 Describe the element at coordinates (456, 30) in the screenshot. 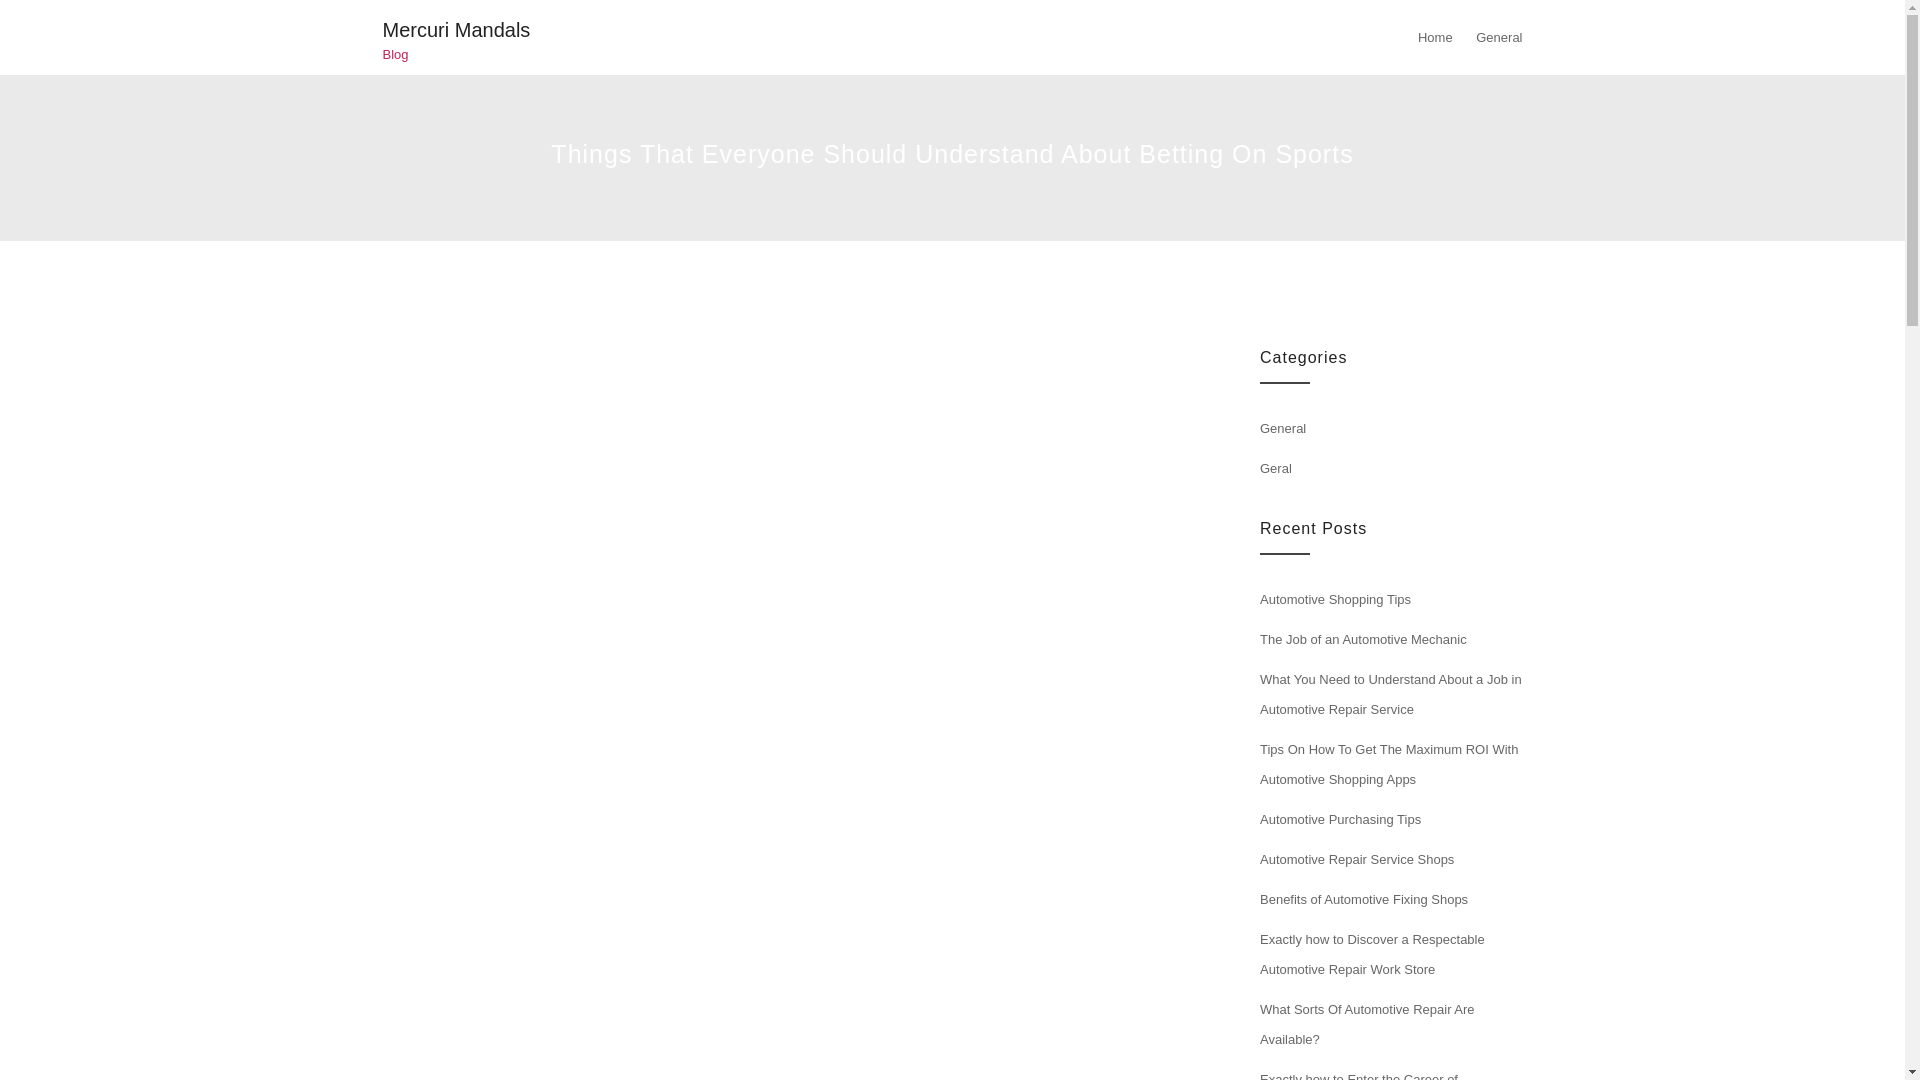

I see `Mercuri Mandals` at that location.